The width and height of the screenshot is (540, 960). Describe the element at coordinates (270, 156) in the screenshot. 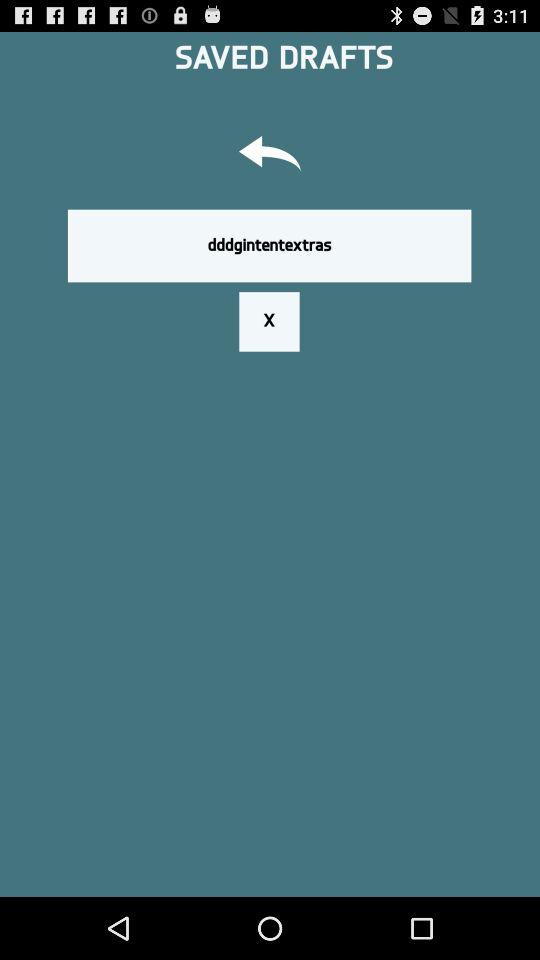

I see `select app below saved drafts item` at that location.